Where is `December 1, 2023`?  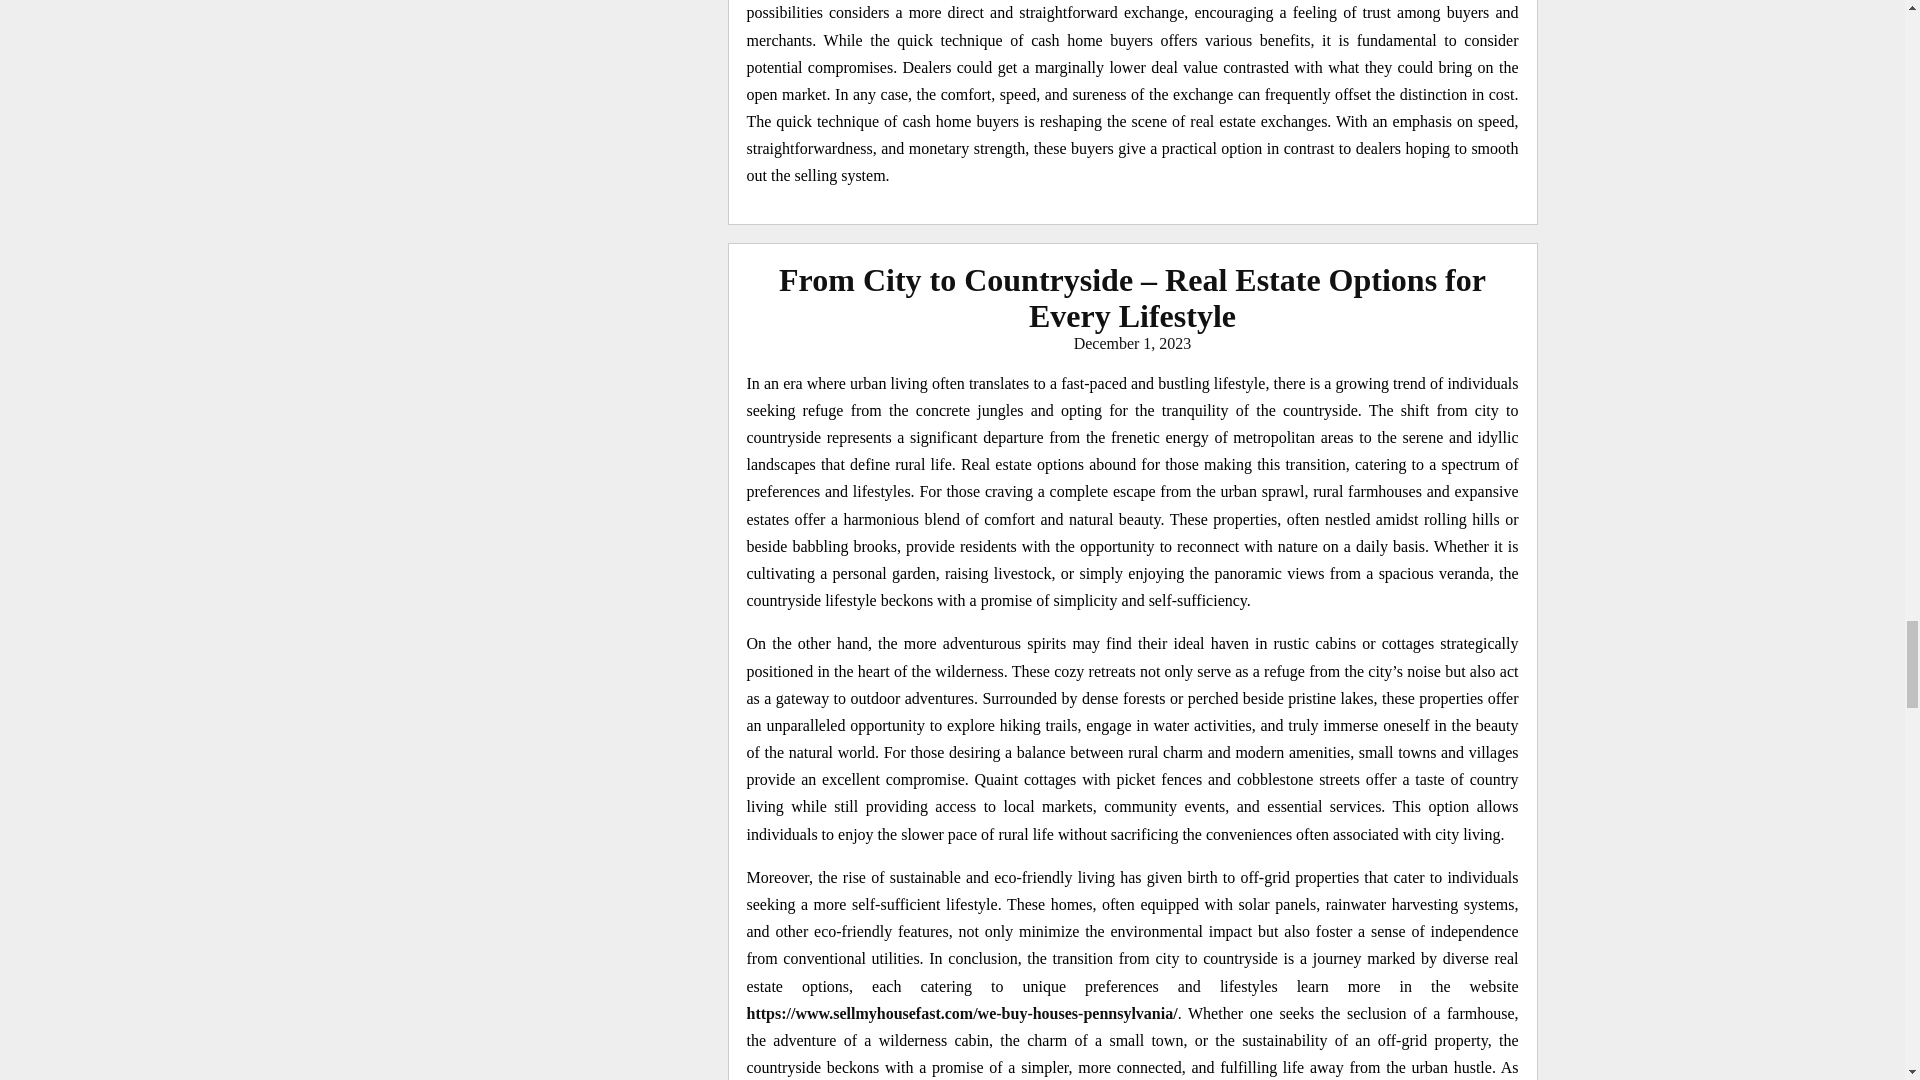
December 1, 2023 is located at coordinates (1132, 343).